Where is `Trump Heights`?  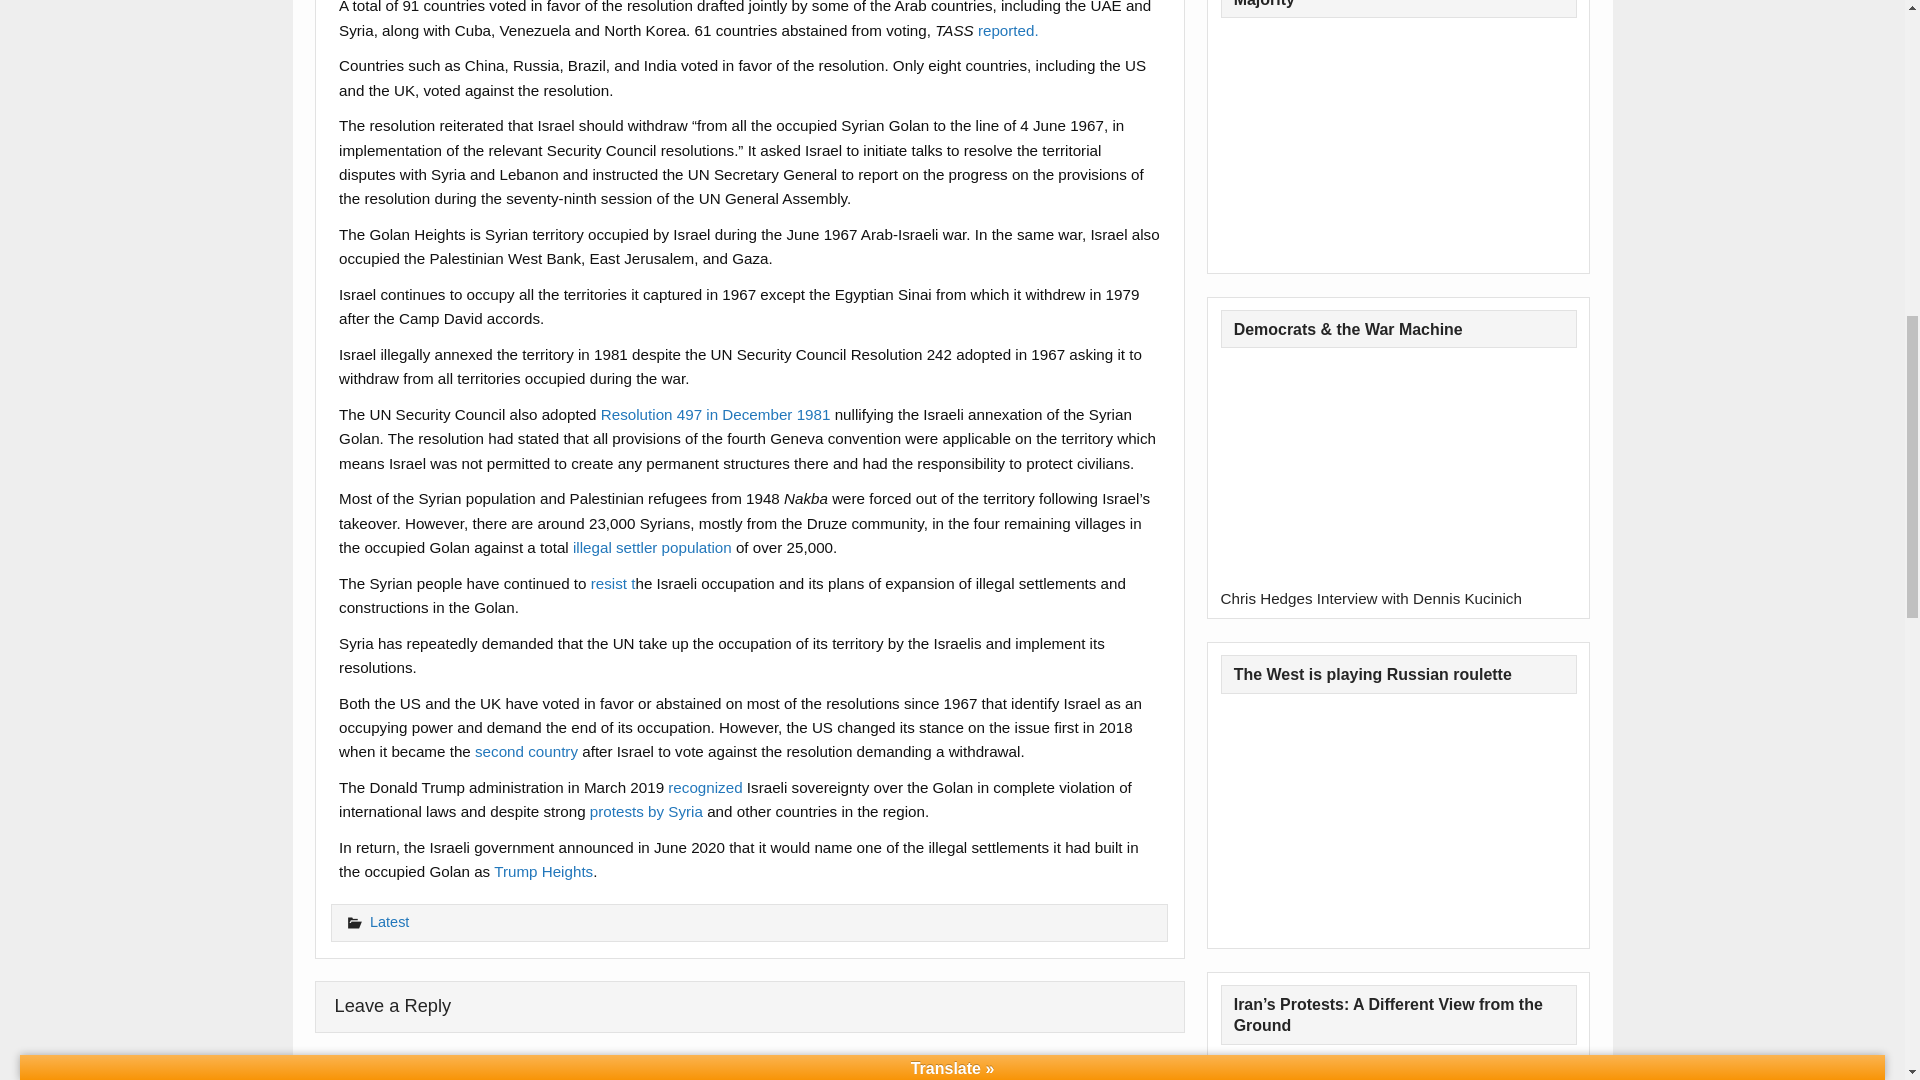 Trump Heights is located at coordinates (543, 871).